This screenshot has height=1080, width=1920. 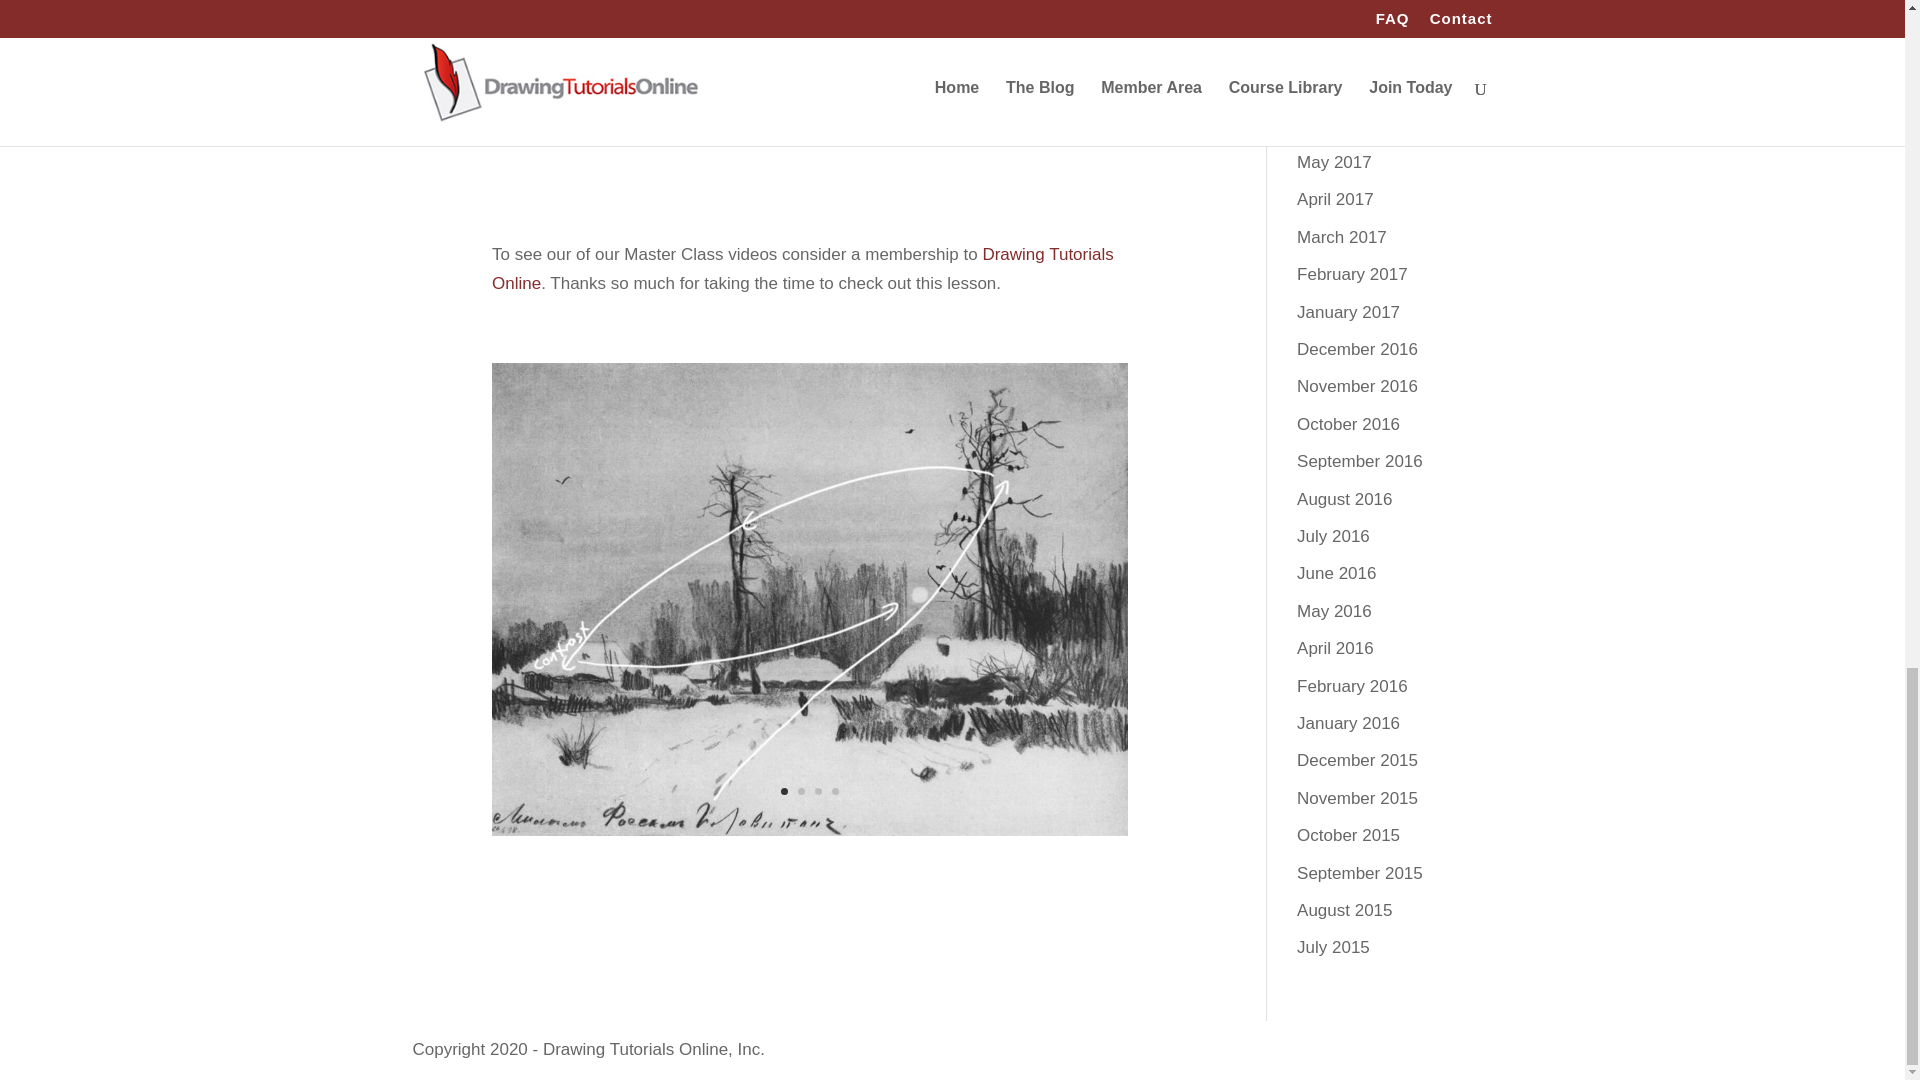 What do you see at coordinates (810, 835) in the screenshot?
I see `village-winter-18881` at bounding box center [810, 835].